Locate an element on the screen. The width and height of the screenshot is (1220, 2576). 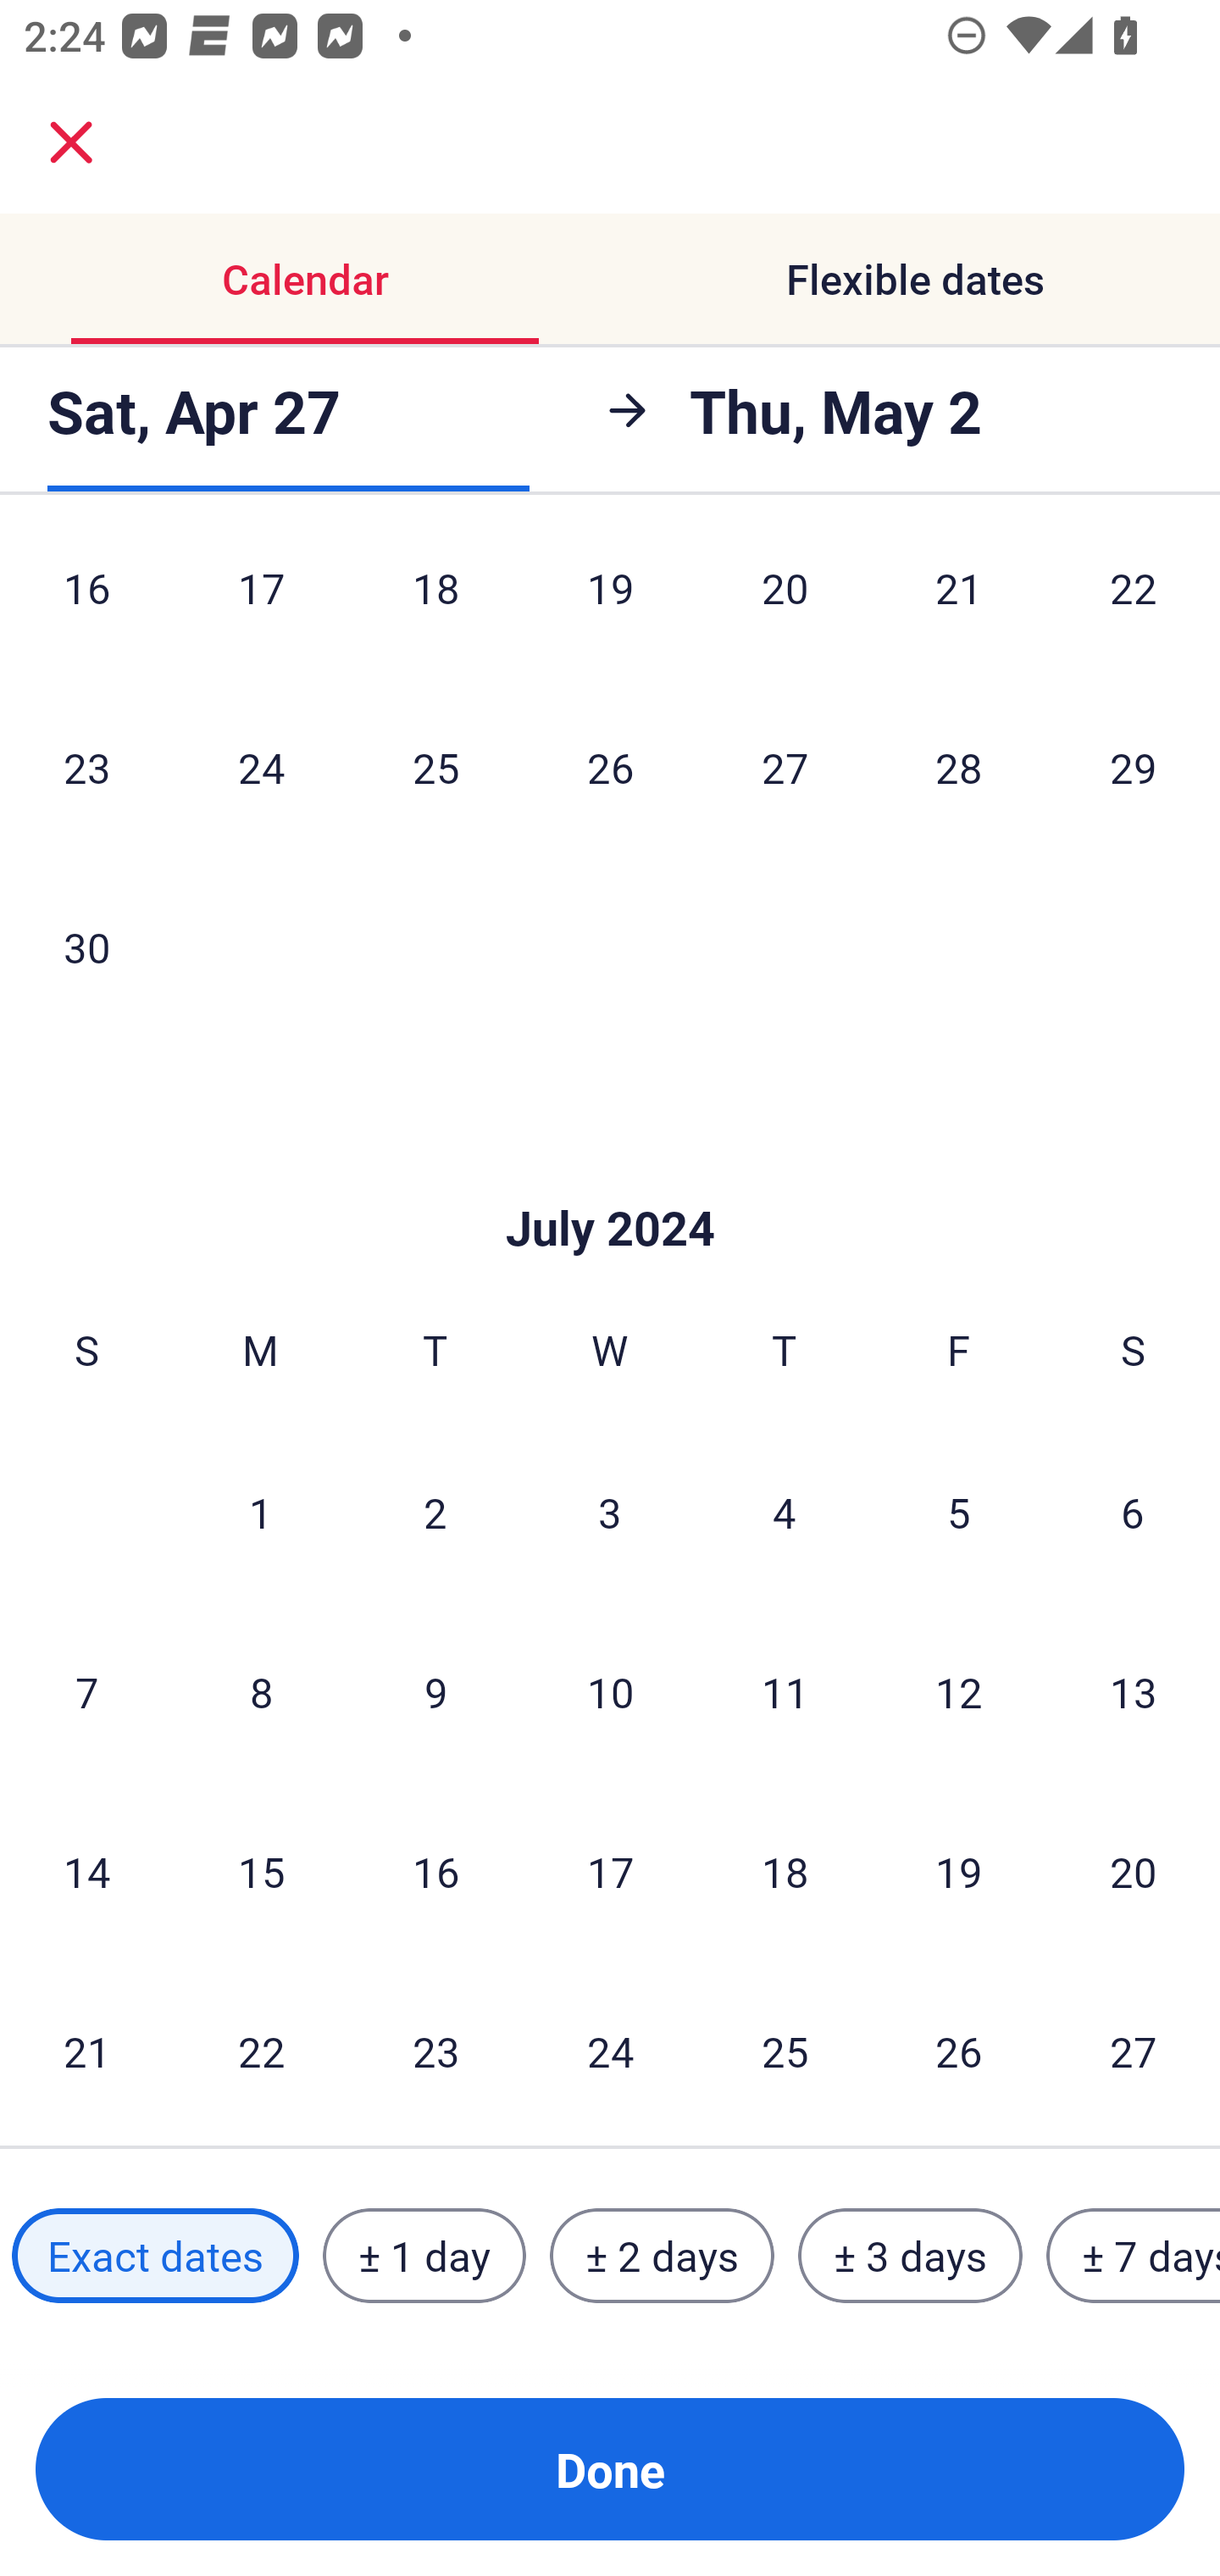
Exact dates is located at coordinates (155, 2255).